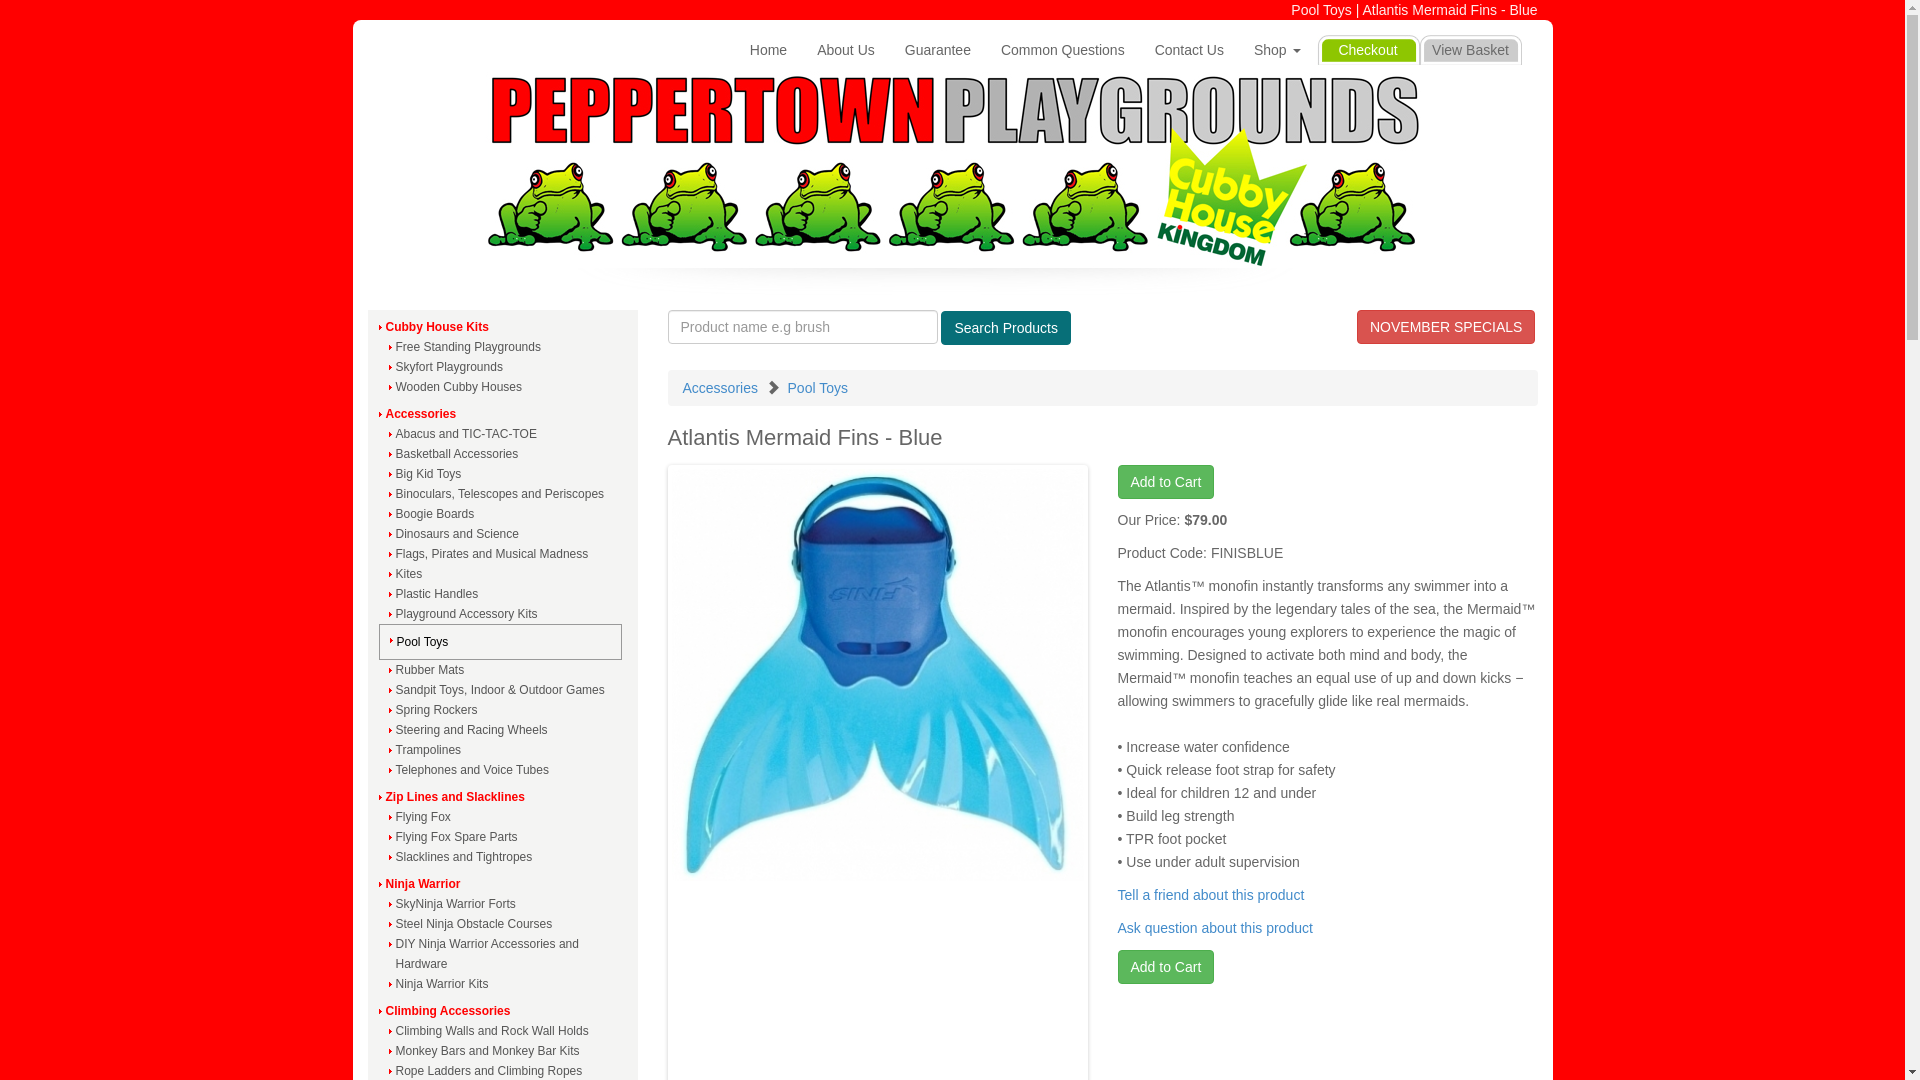 Image resolution: width=1920 pixels, height=1080 pixels. Describe the element at coordinates (502, 594) in the screenshot. I see `Plastic Handles` at that location.